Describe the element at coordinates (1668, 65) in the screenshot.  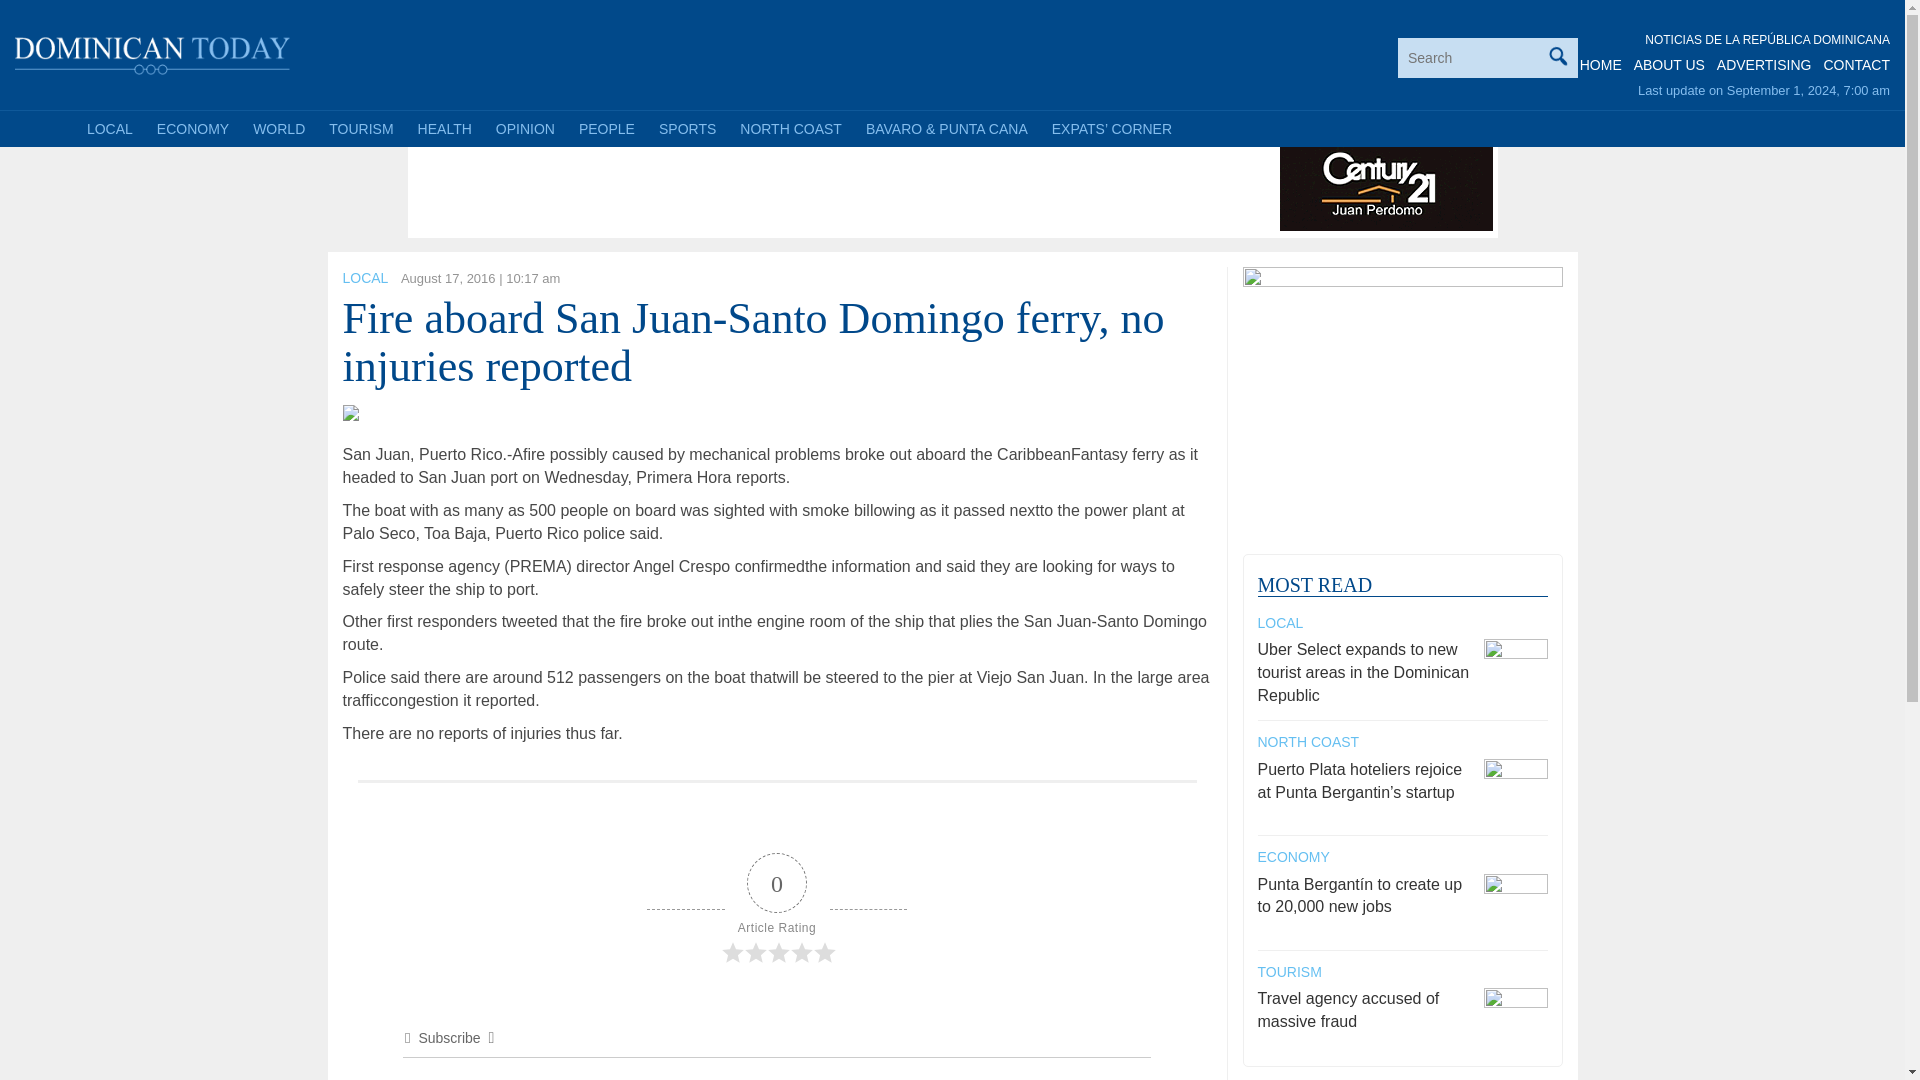
I see `ABOUT US` at that location.